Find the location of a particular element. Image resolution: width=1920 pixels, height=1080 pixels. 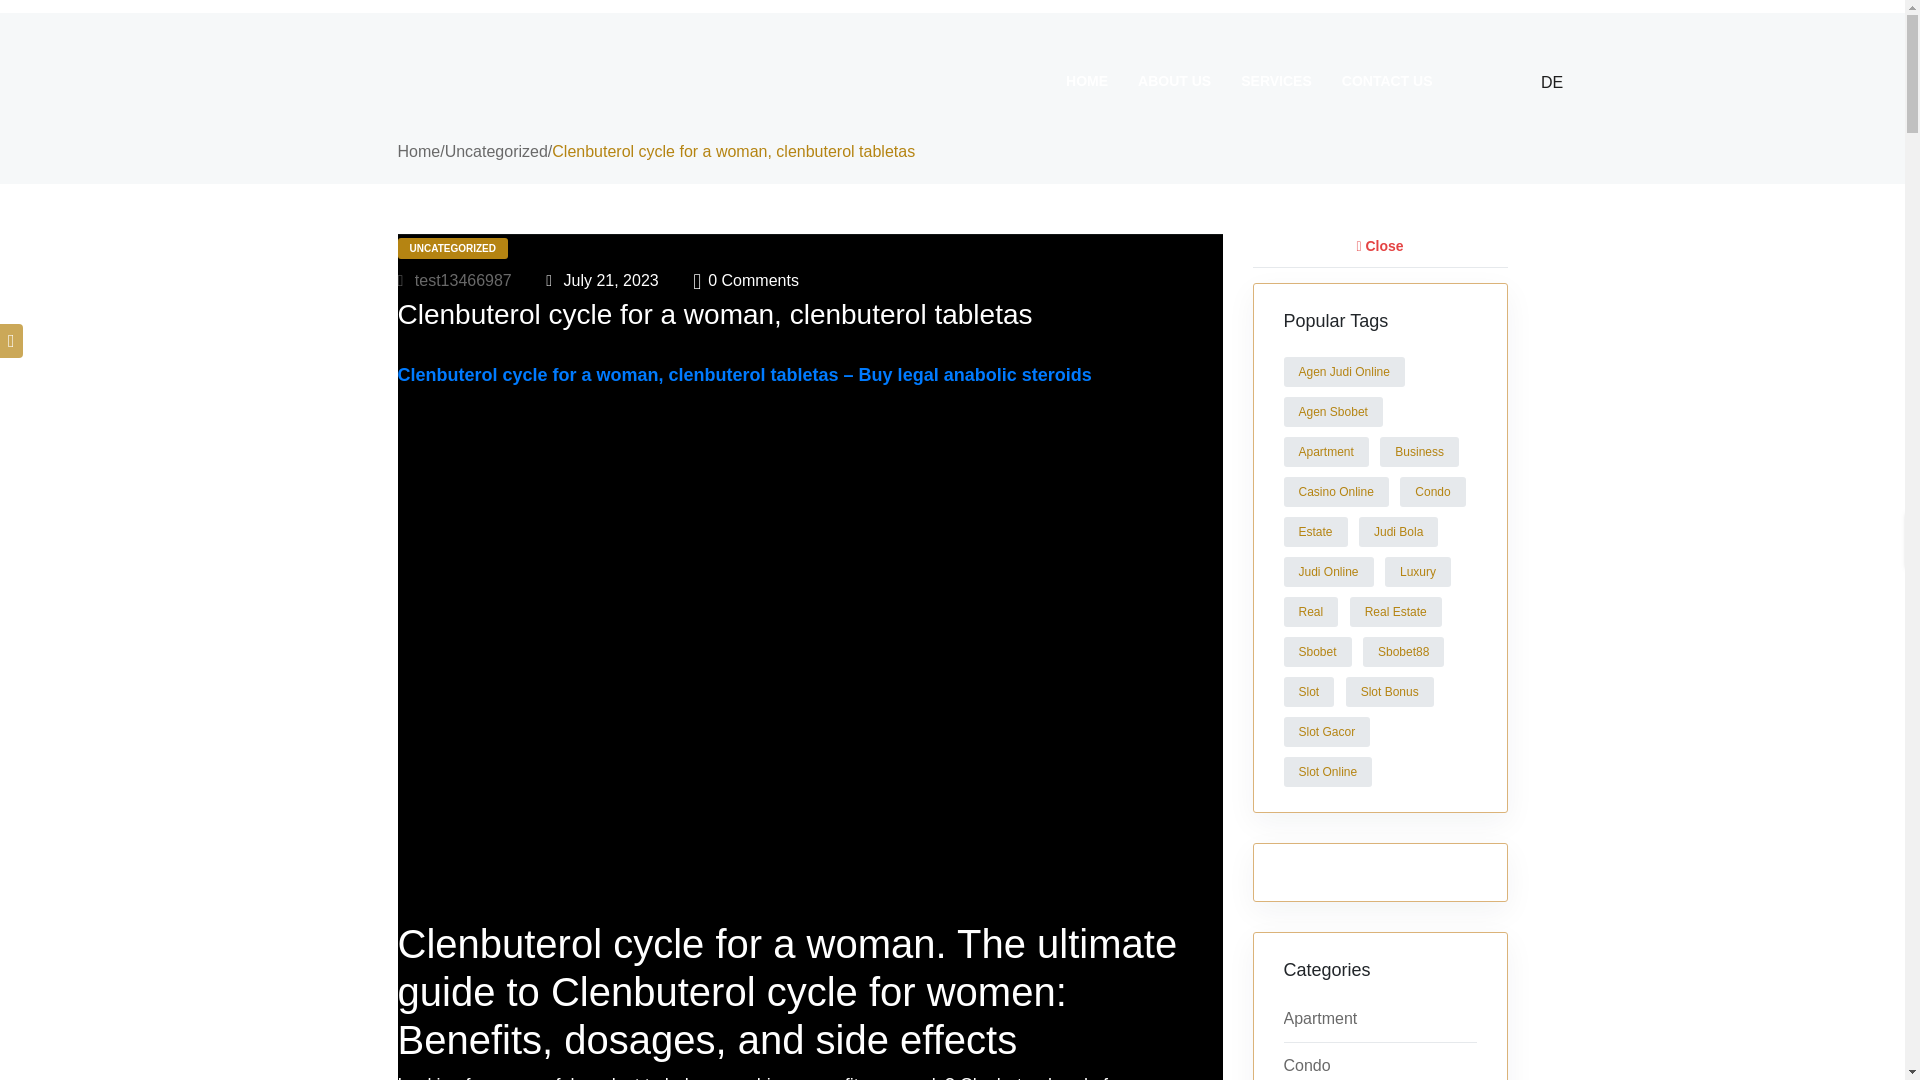

DE is located at coordinates (1536, 82).